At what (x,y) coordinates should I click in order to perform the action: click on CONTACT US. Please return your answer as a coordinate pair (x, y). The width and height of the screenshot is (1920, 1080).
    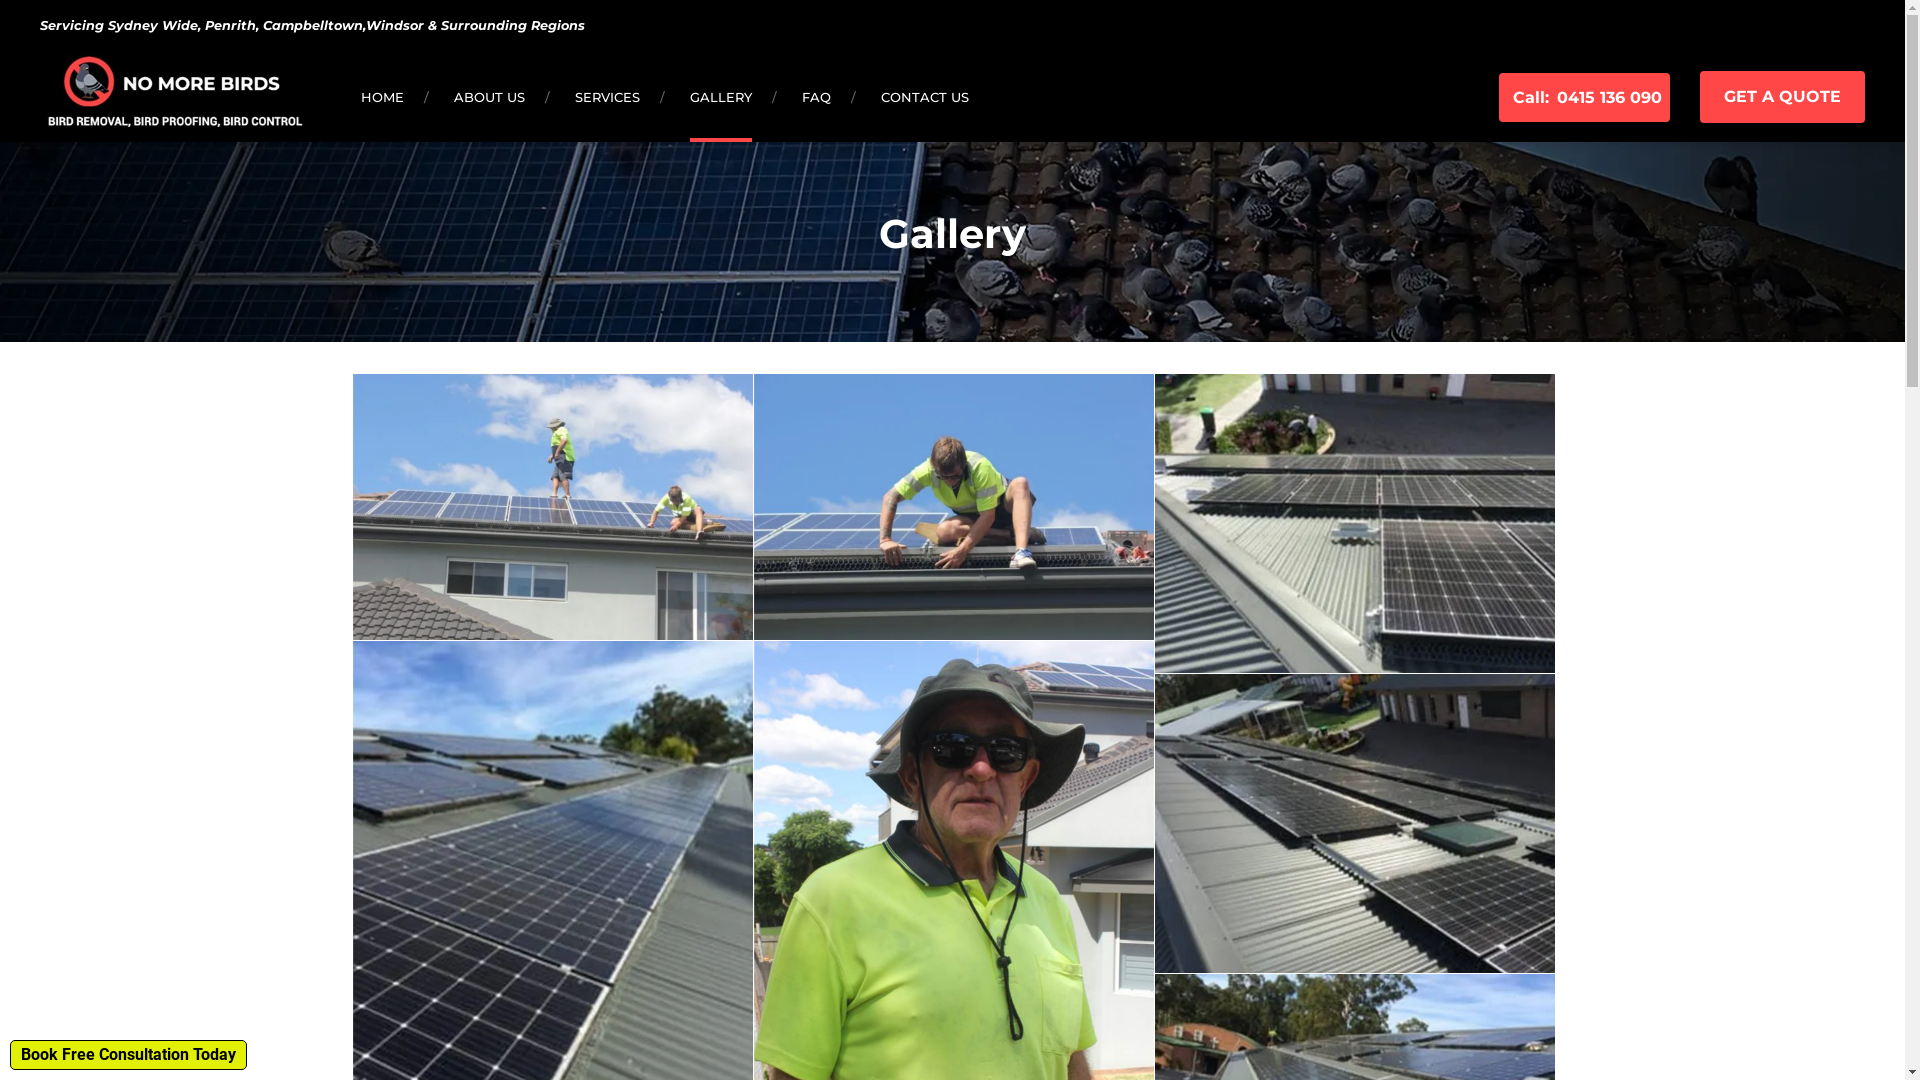
    Looking at the image, I should click on (924, 97).